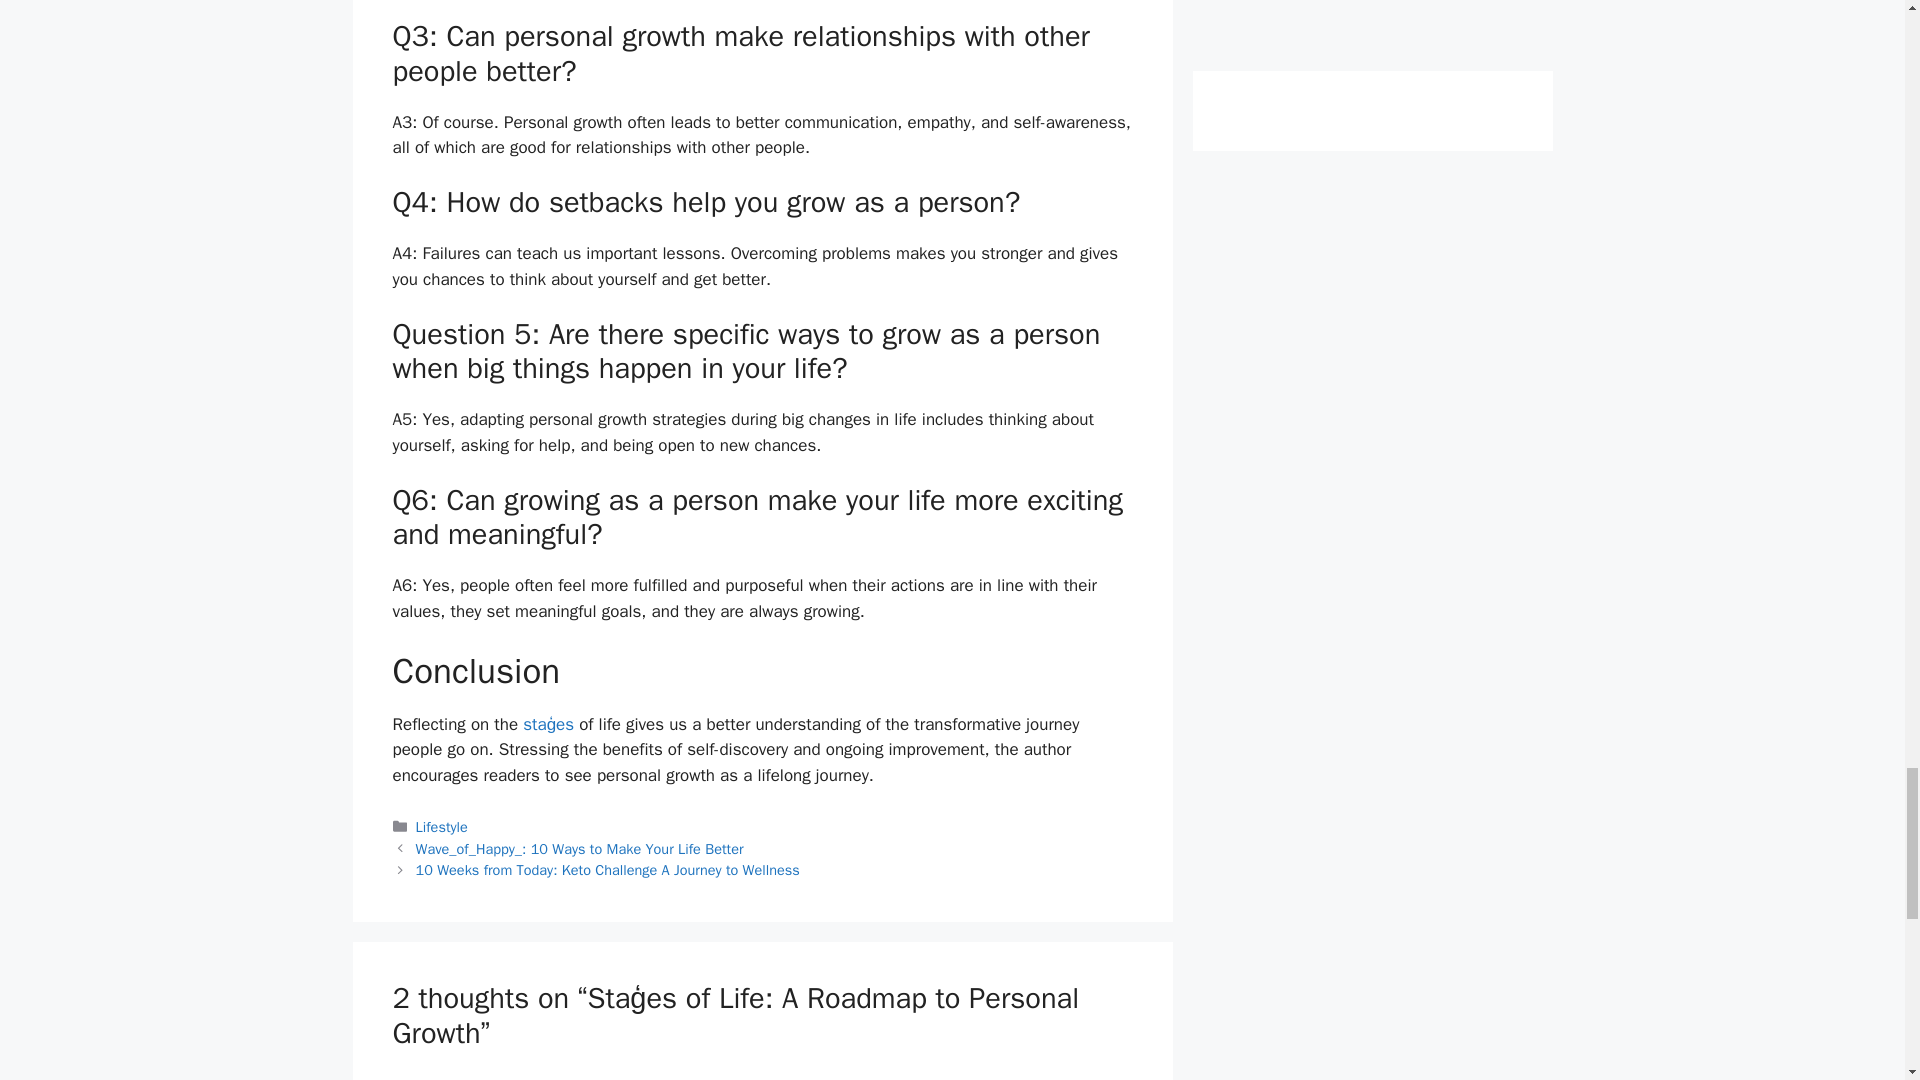 The width and height of the screenshot is (1920, 1080). Describe the element at coordinates (442, 826) in the screenshot. I see `Lifestyle` at that location.